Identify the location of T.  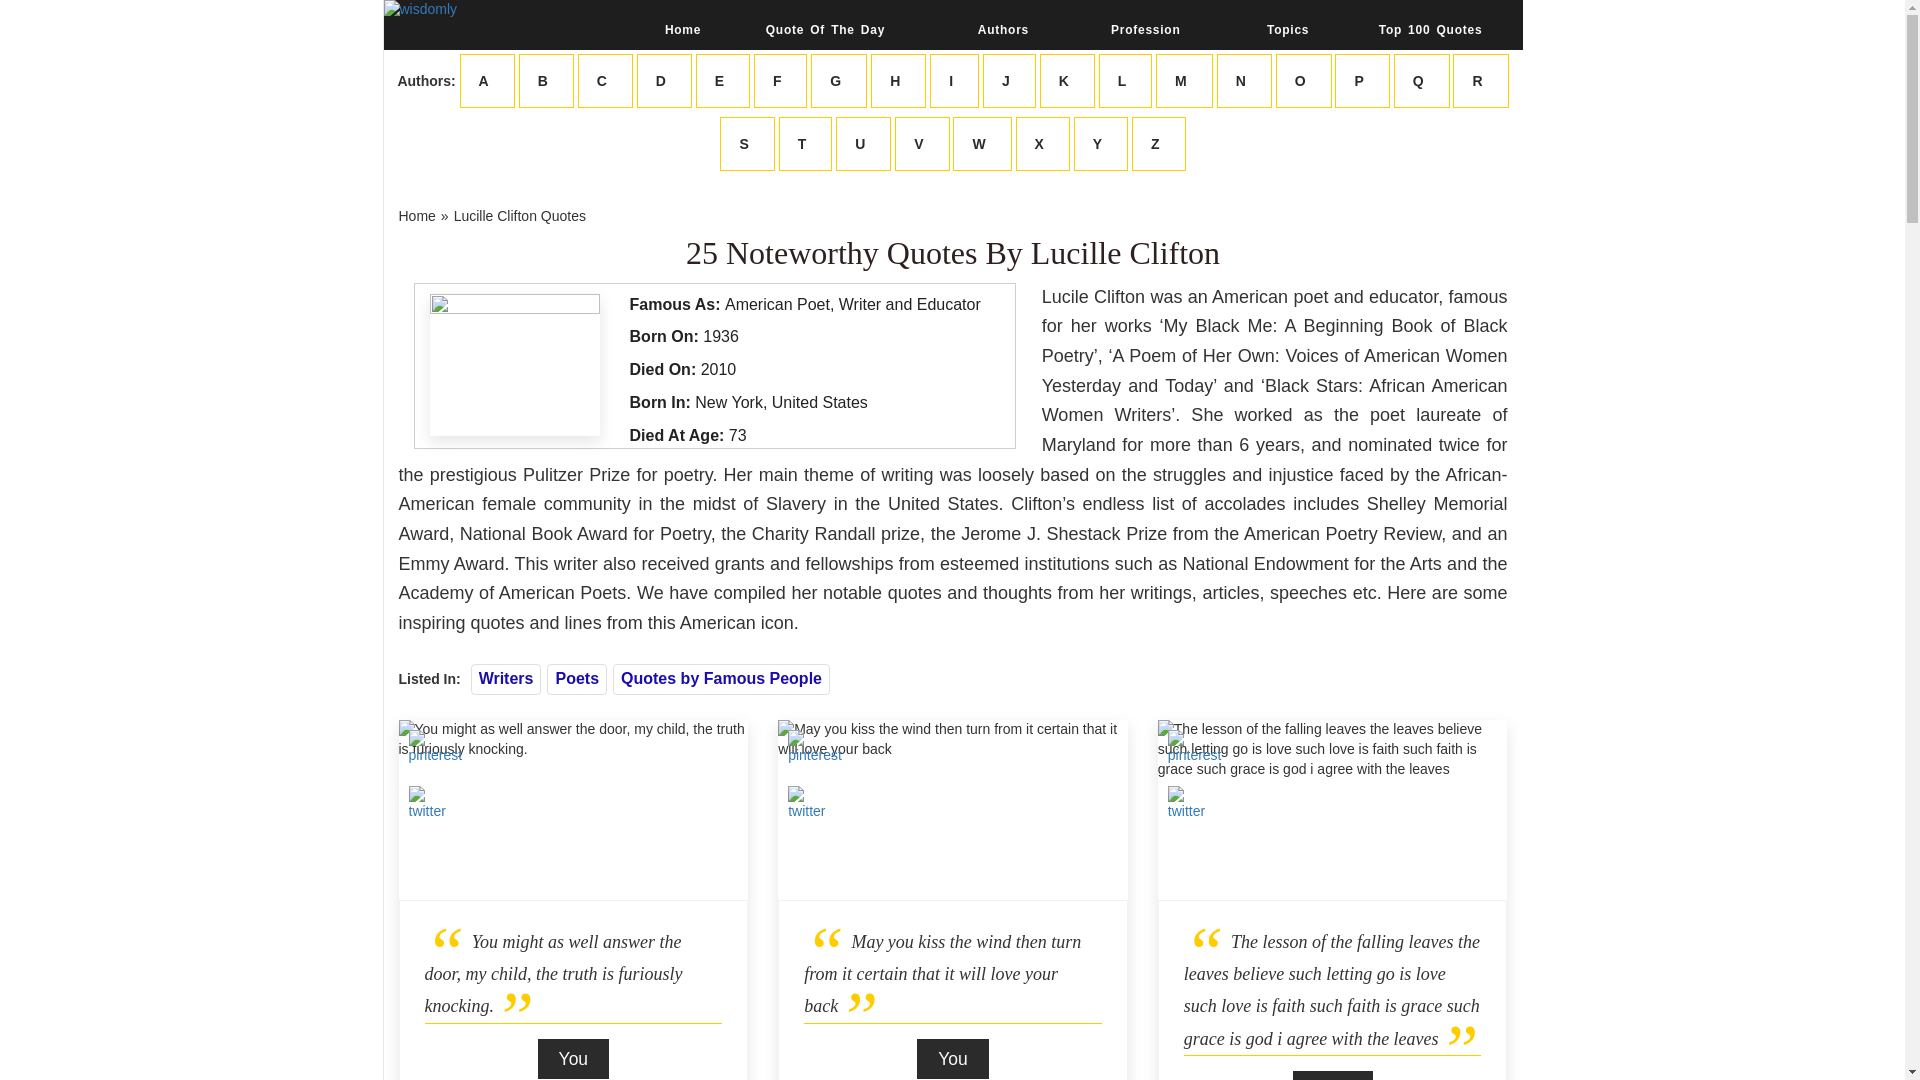
(806, 143).